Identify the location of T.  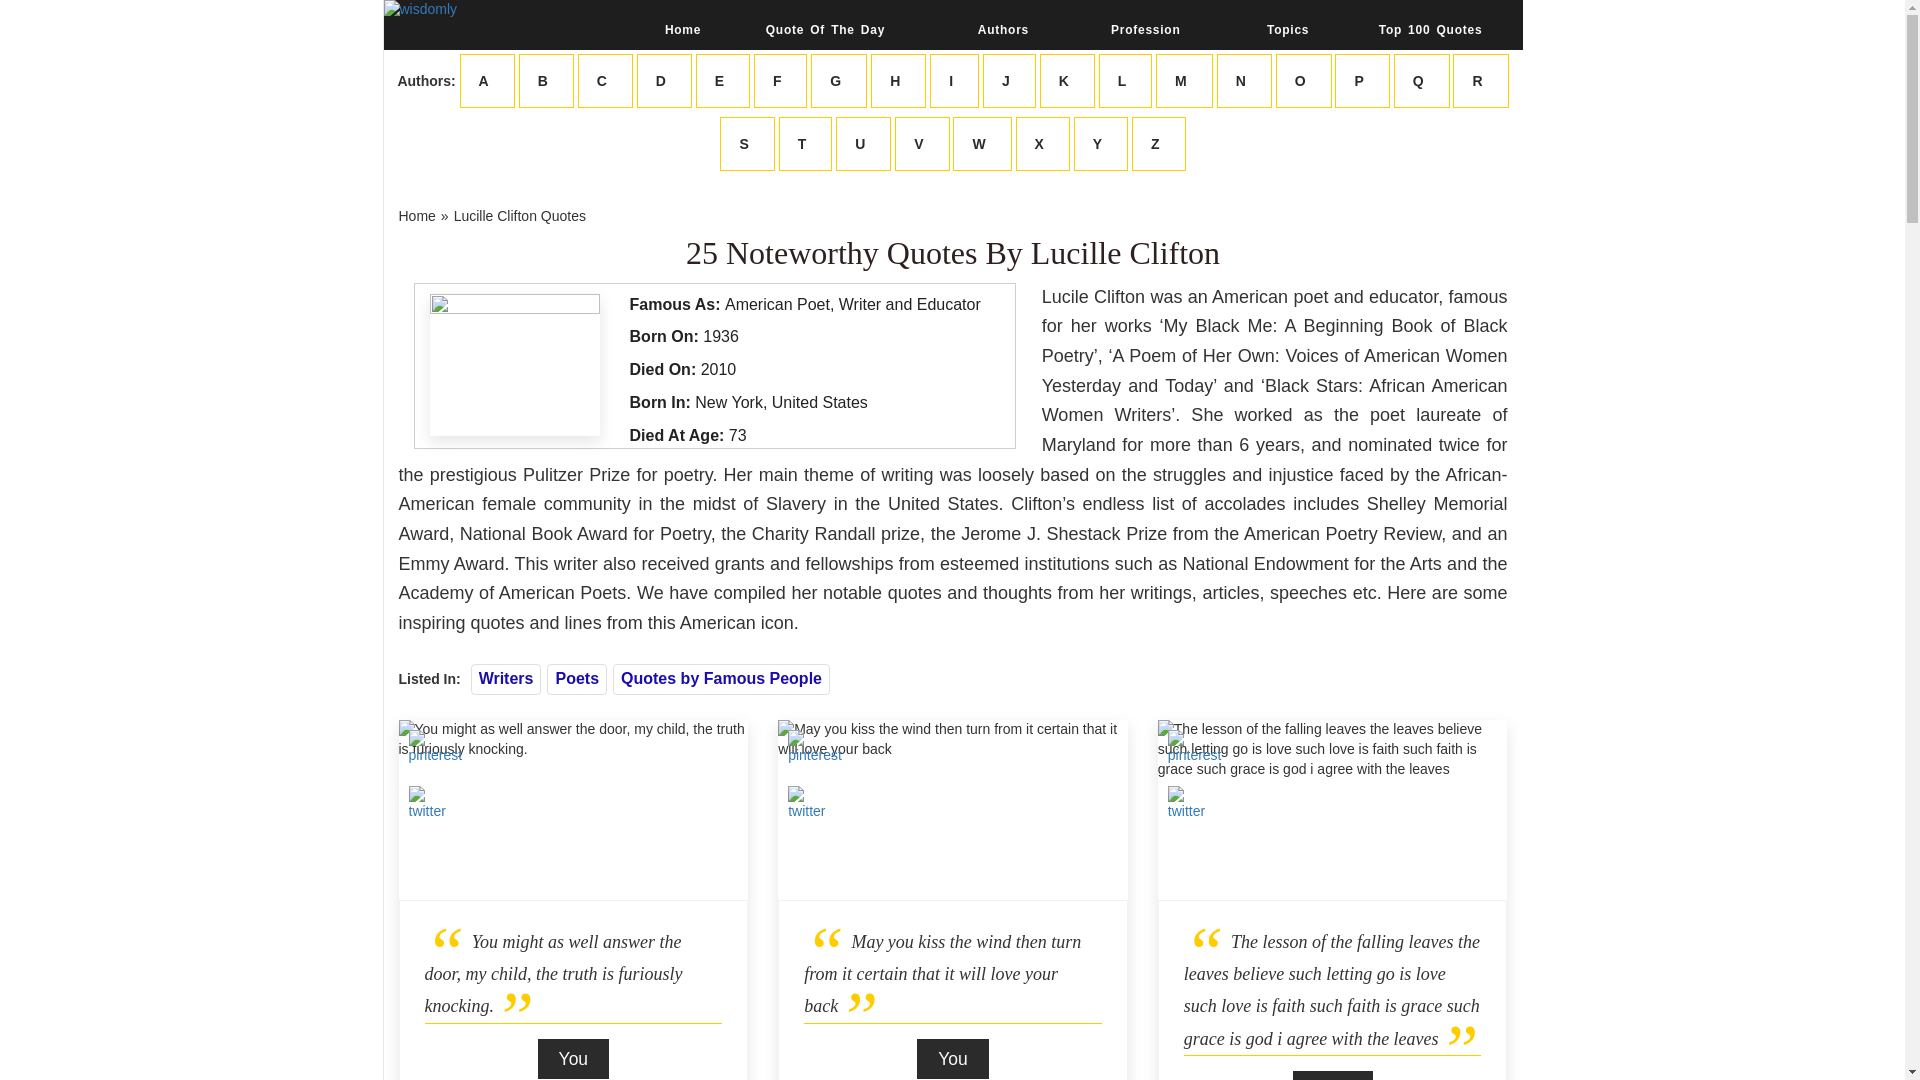
(806, 143).